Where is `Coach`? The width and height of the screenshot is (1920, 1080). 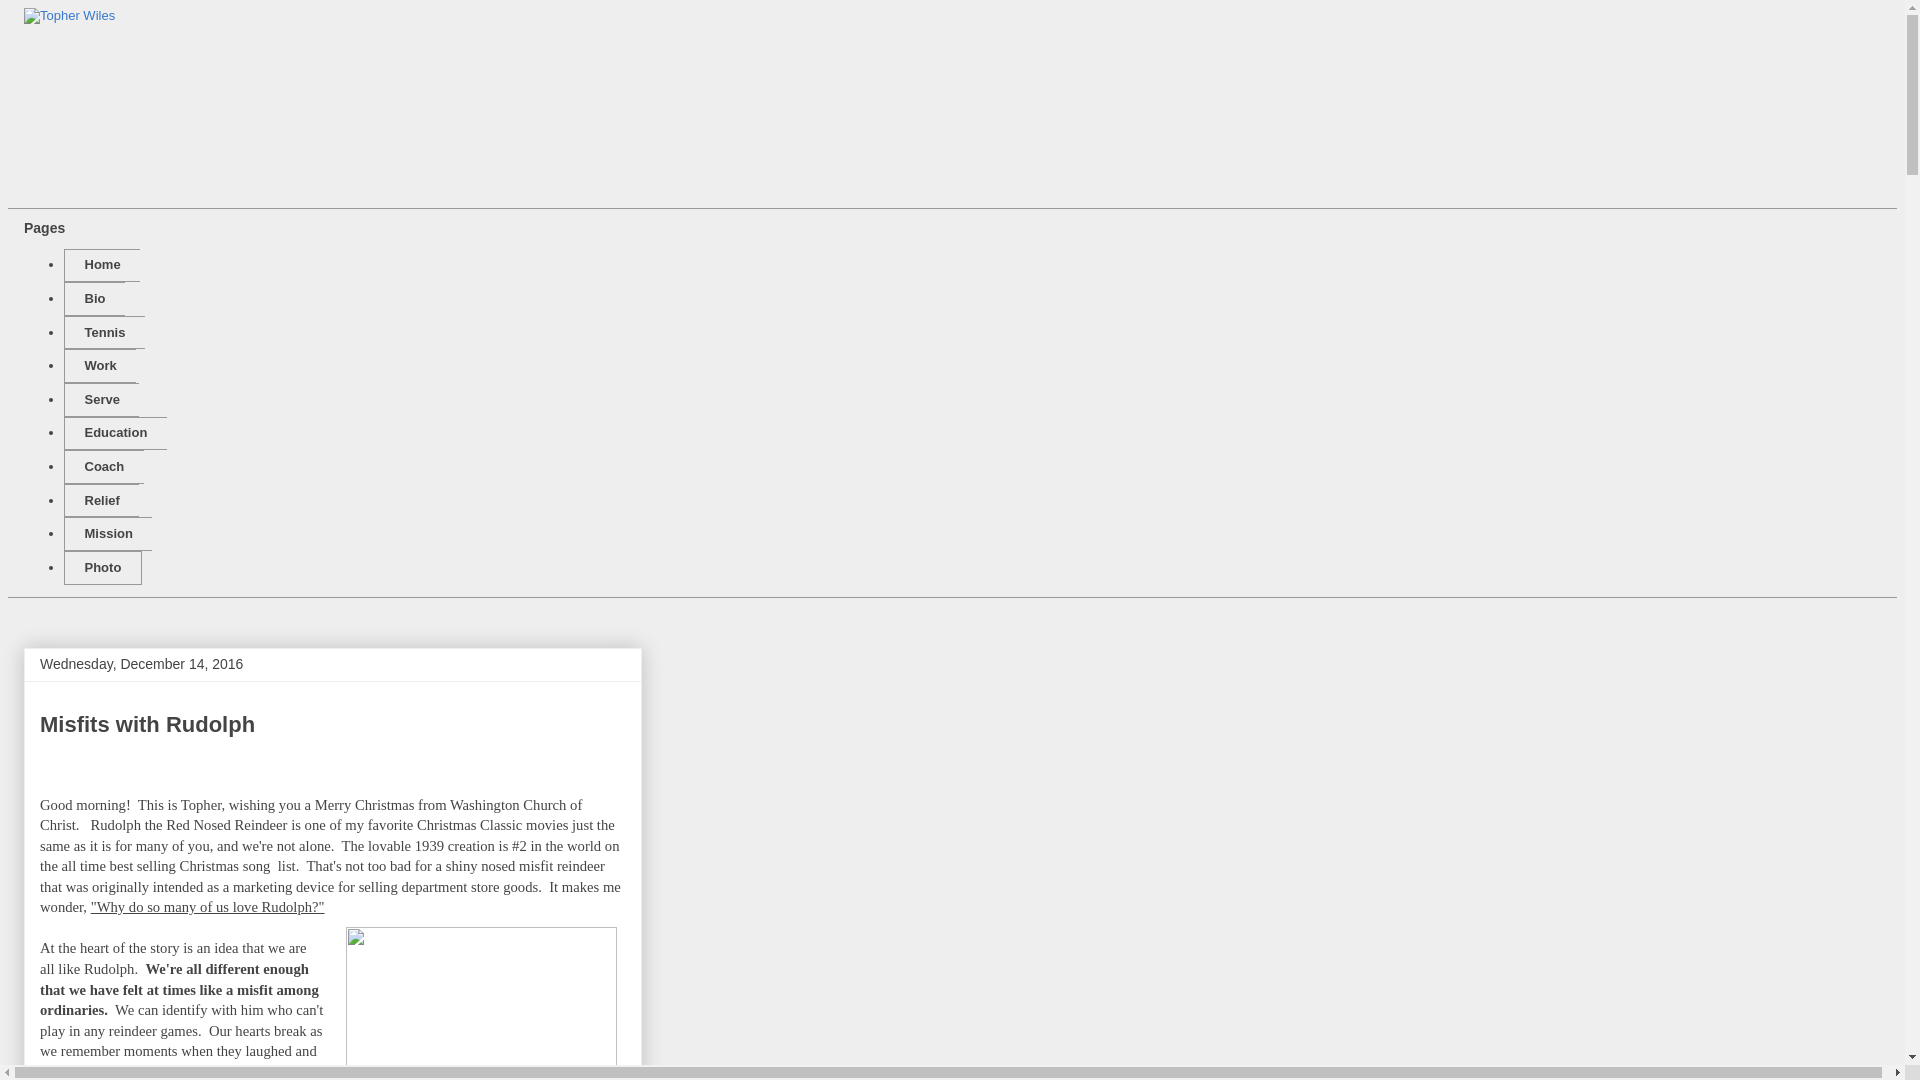 Coach is located at coordinates (104, 466).